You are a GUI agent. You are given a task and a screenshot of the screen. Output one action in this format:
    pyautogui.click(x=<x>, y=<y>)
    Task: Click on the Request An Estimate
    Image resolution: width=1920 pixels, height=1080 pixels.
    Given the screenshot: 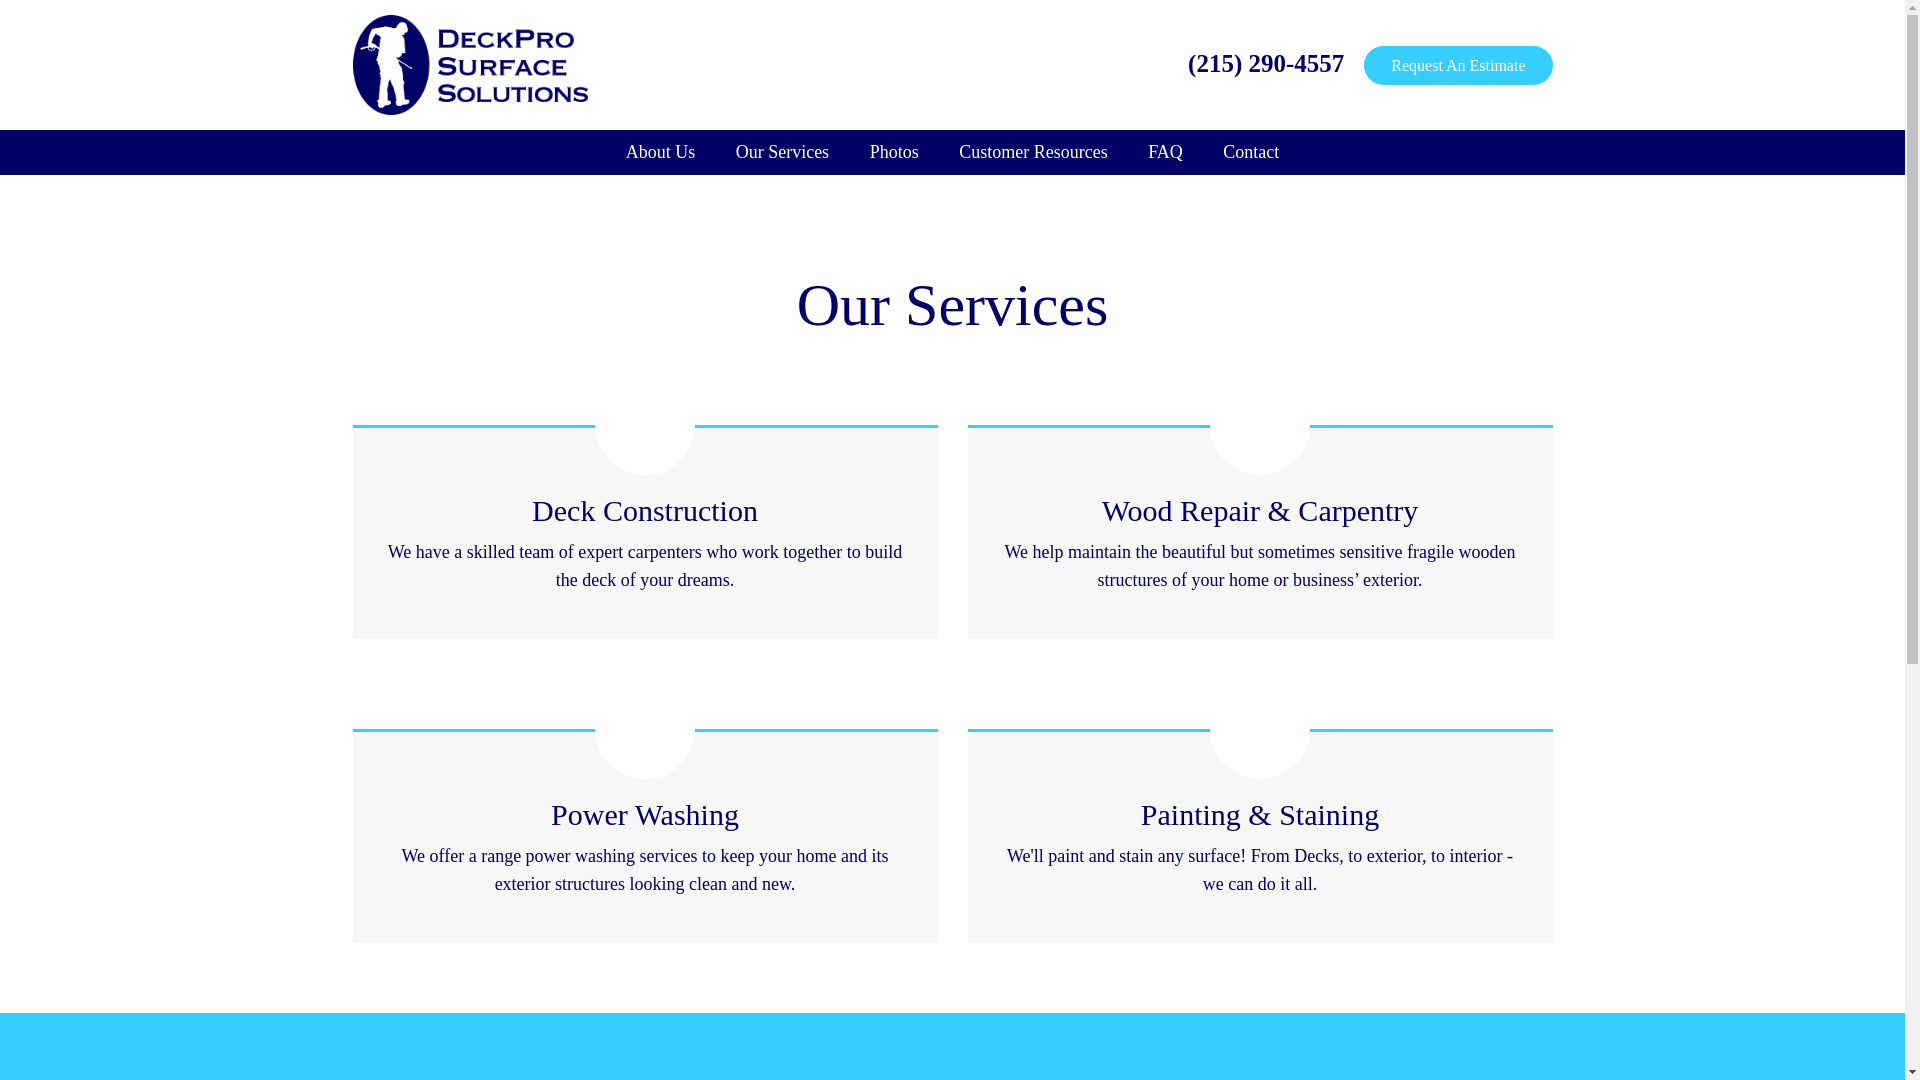 What is the action you would take?
    pyautogui.click(x=1457, y=66)
    